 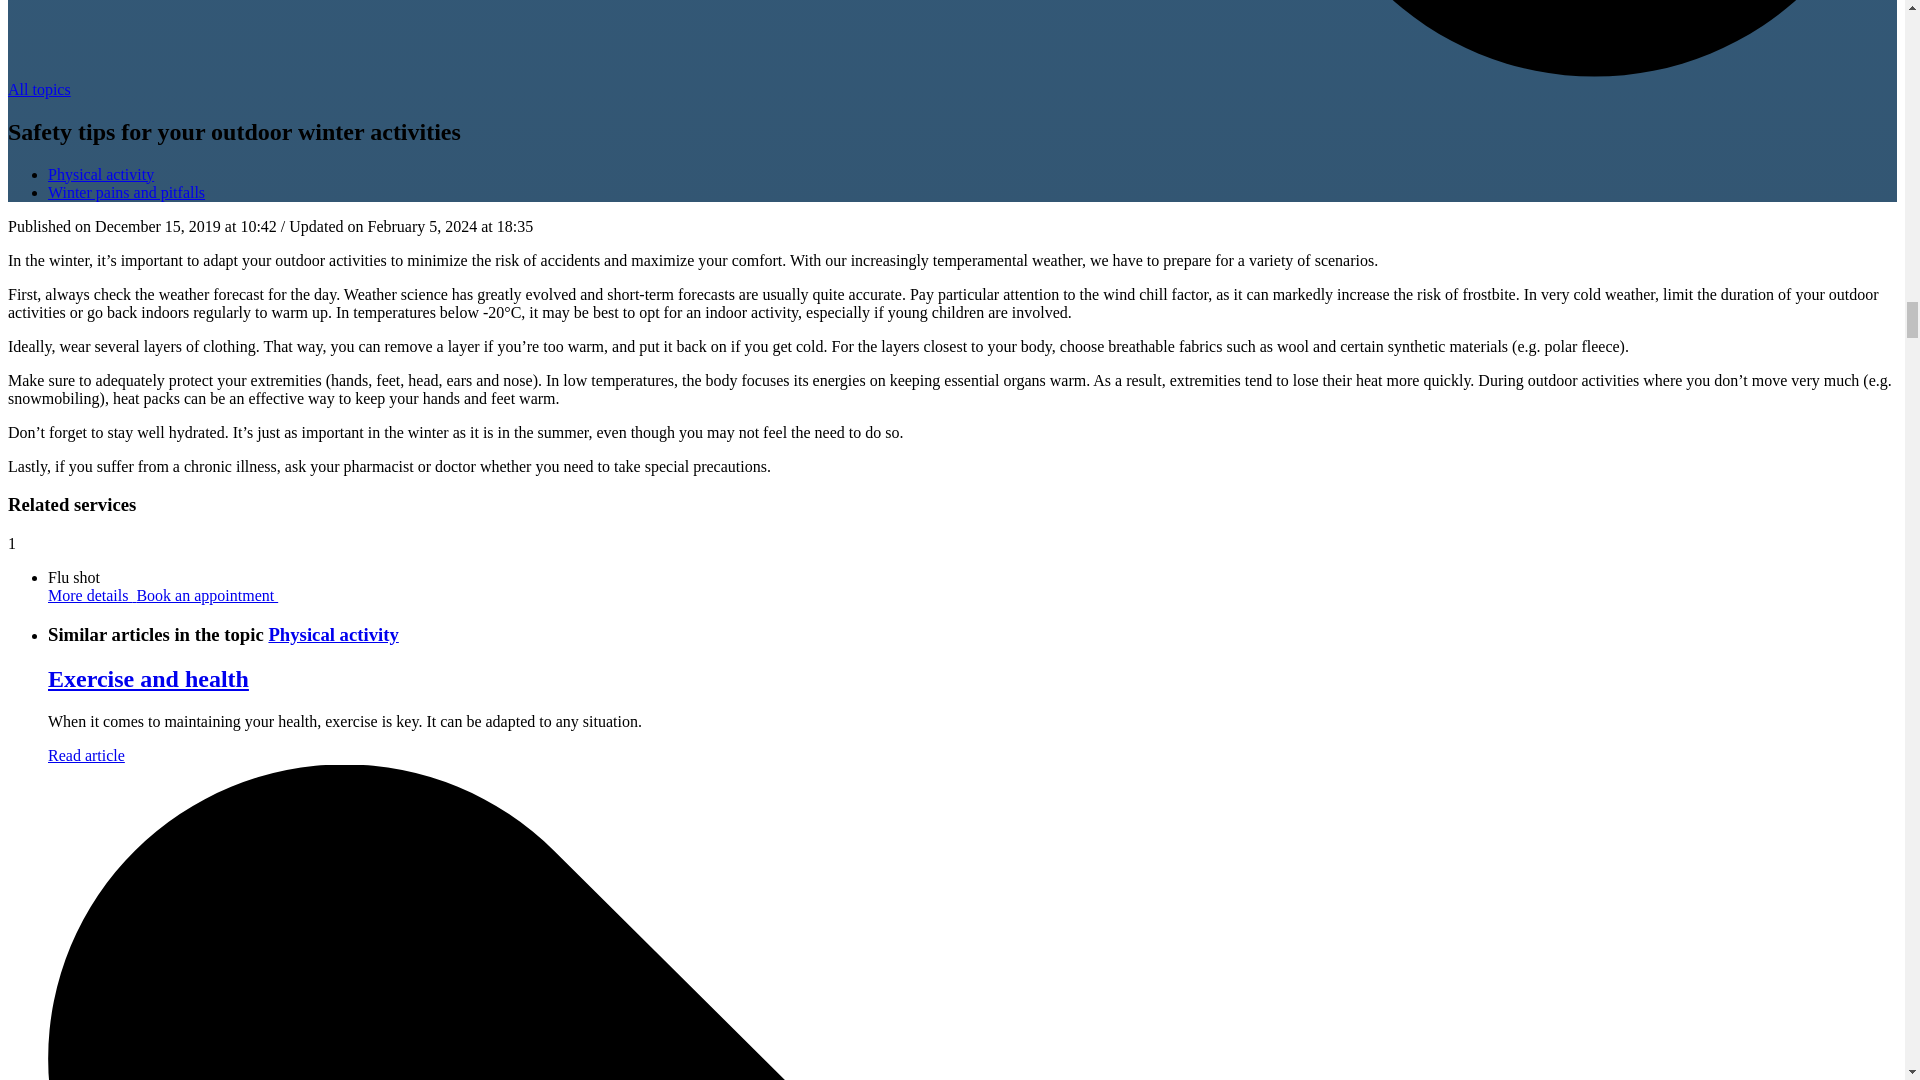 I want to click on Physical activity, so click(x=332, y=634).